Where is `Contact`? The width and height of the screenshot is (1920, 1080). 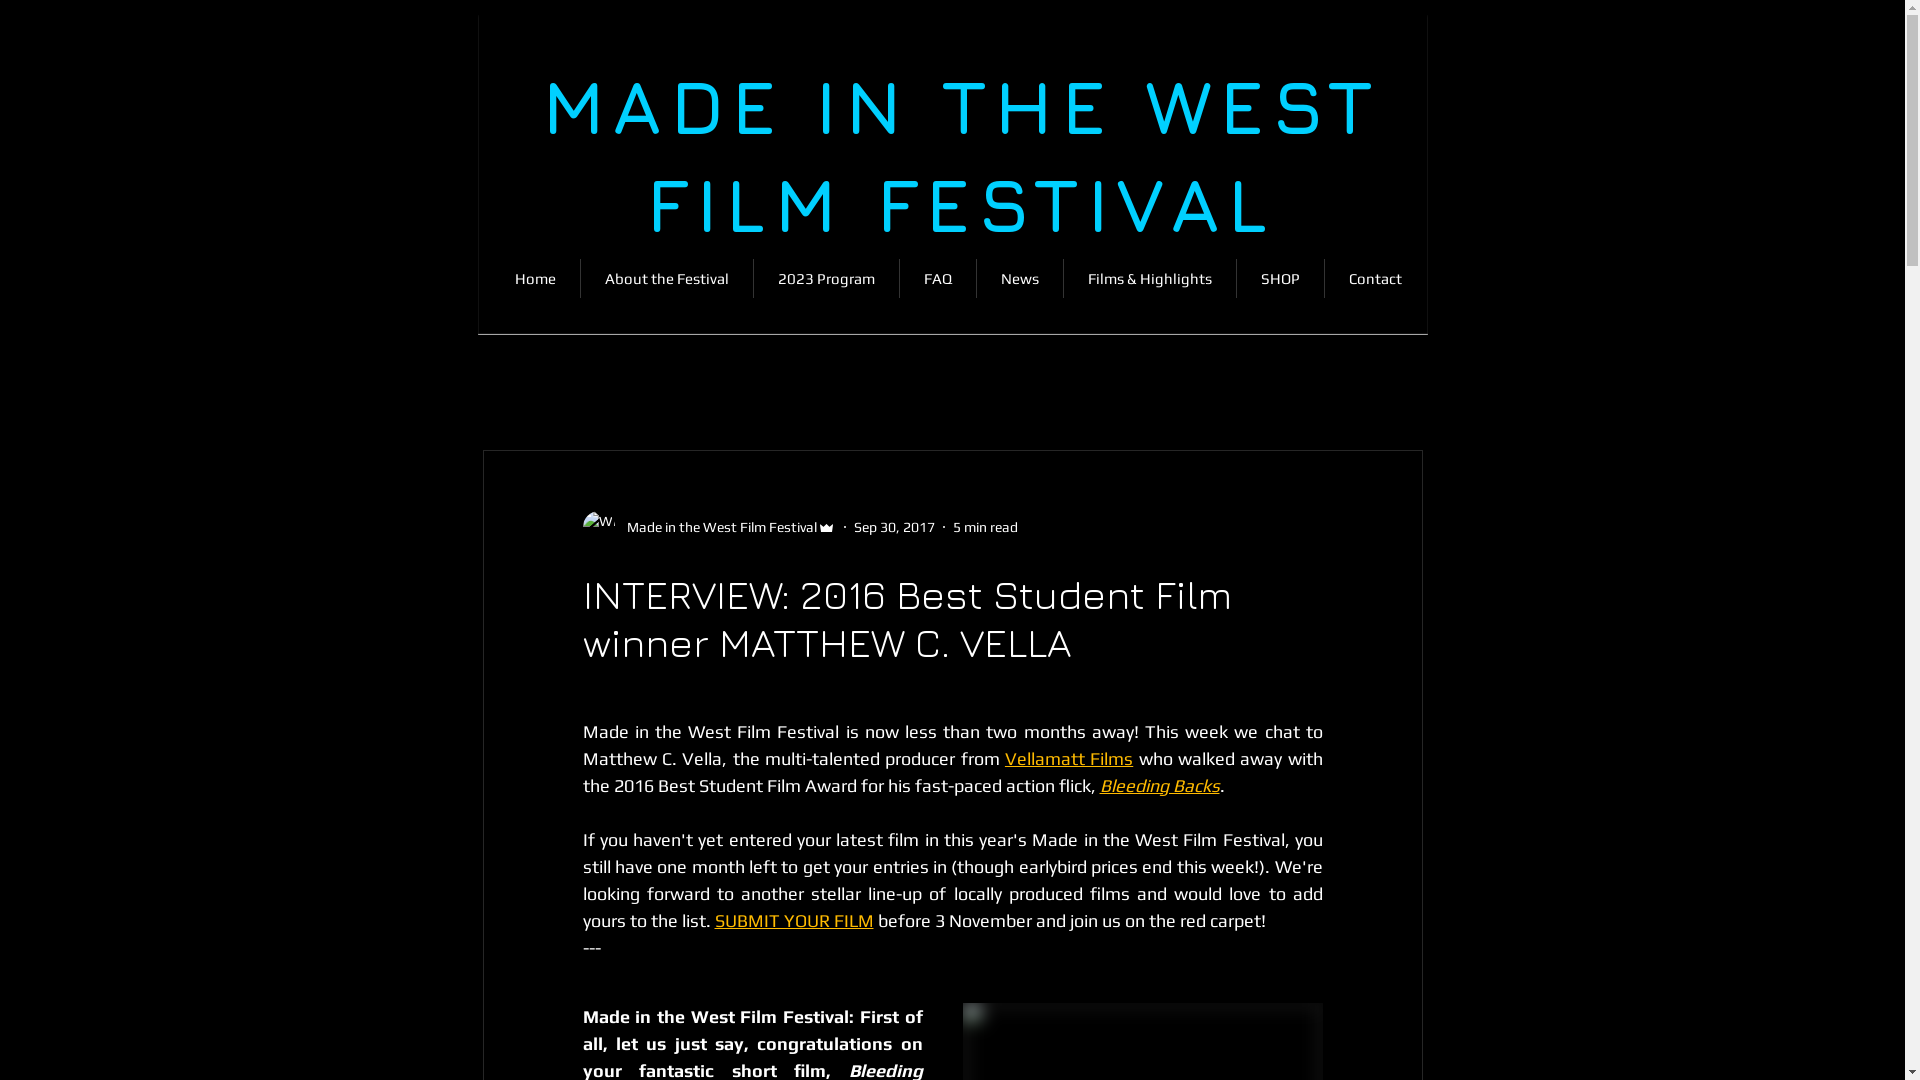 Contact is located at coordinates (1374, 278).